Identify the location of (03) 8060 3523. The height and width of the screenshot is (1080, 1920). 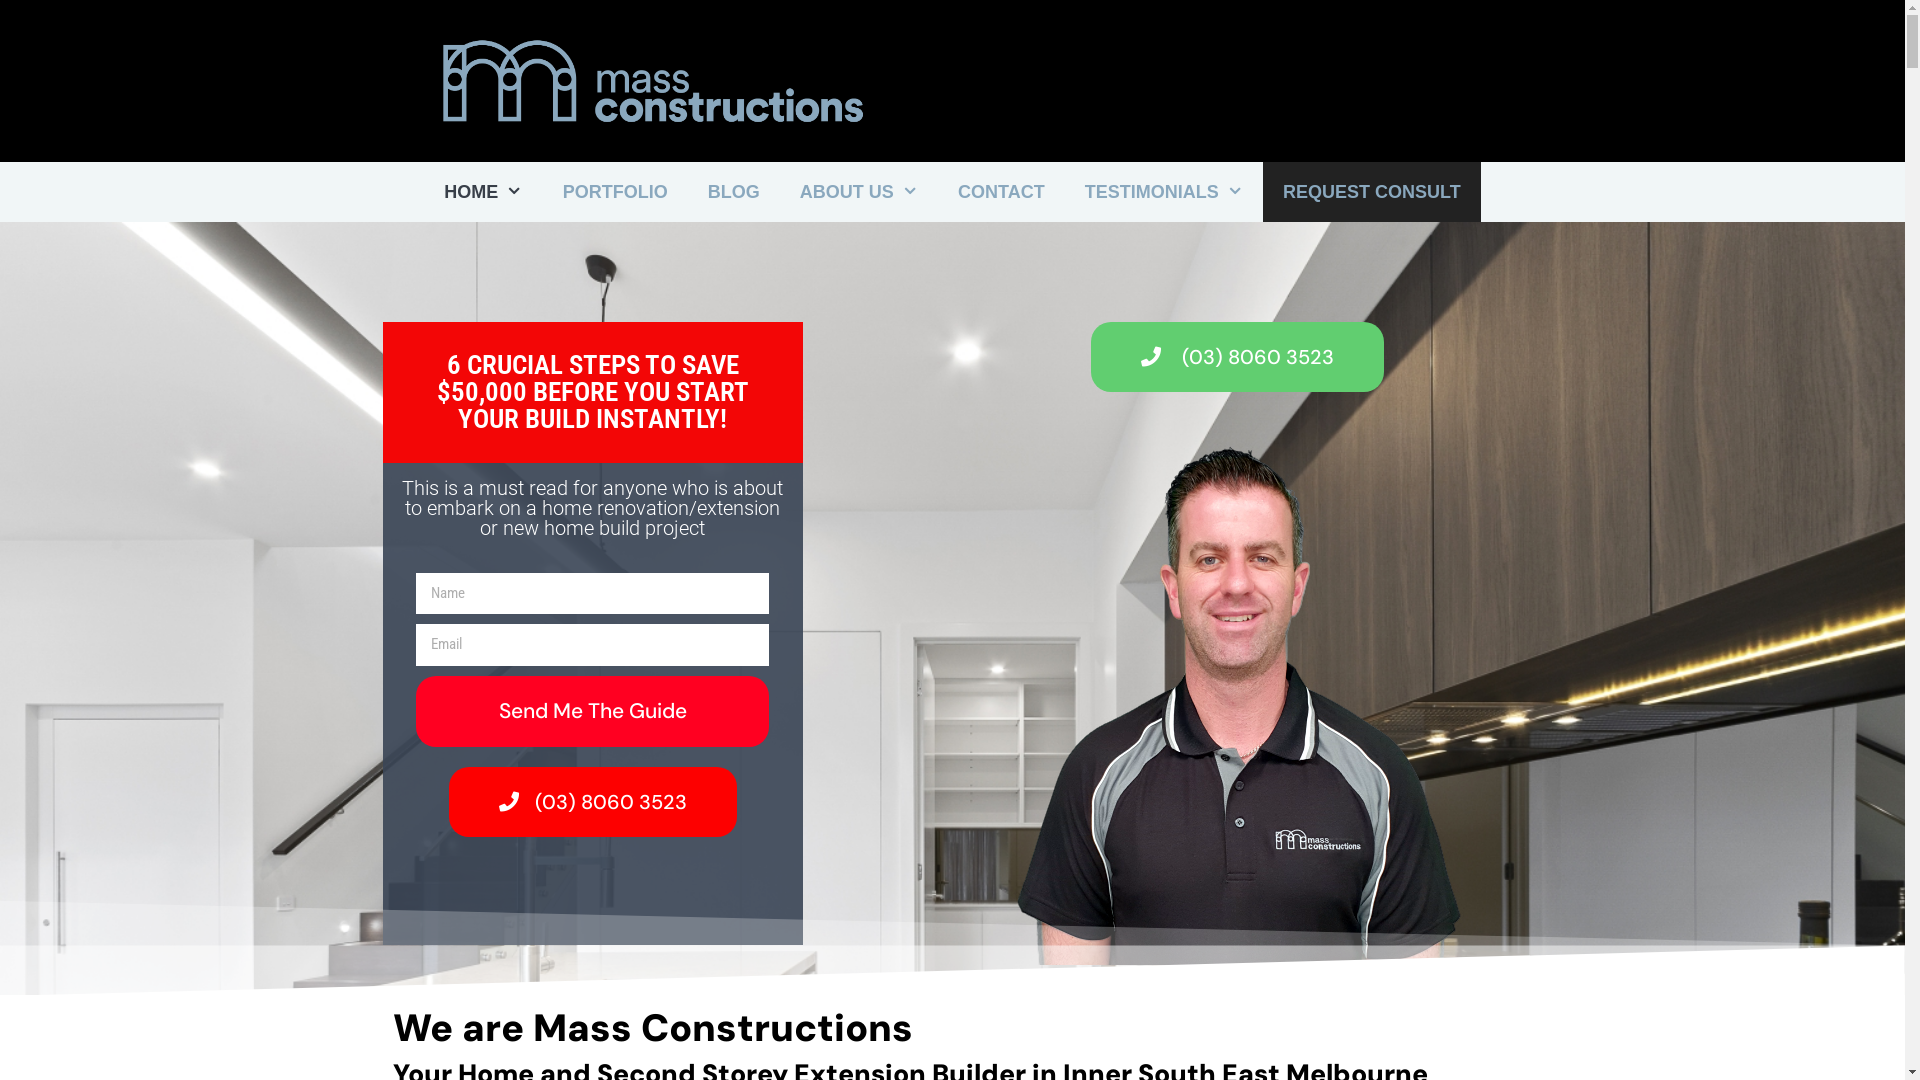
(592, 802).